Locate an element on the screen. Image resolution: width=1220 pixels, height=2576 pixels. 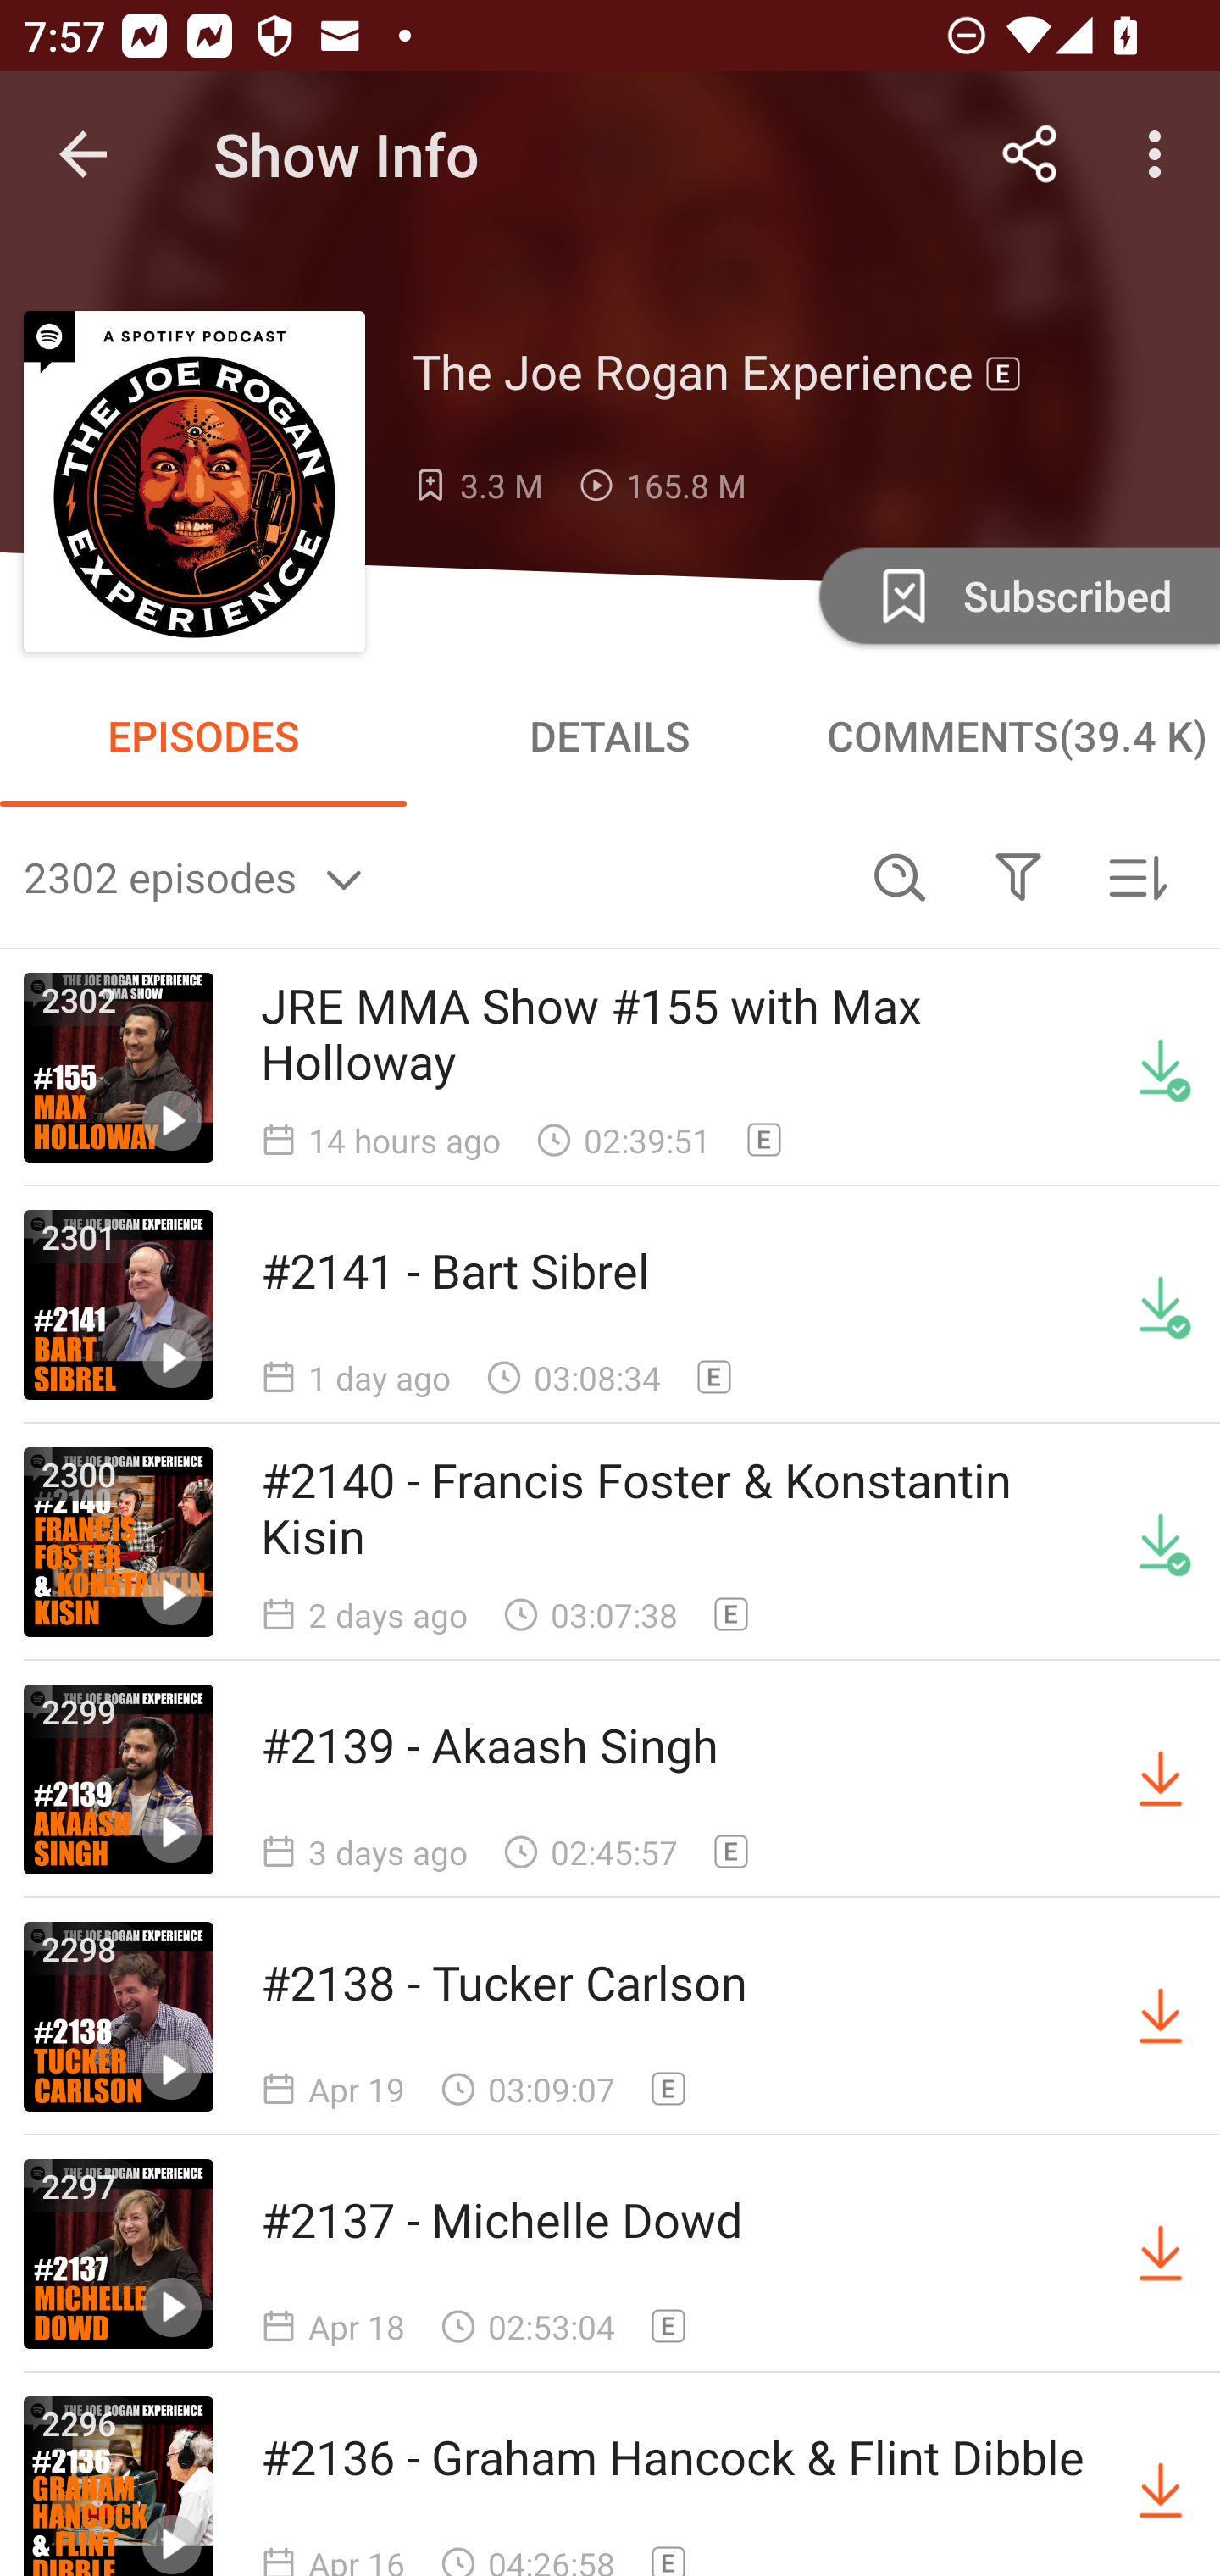
COMMENTS(39.4 K) is located at coordinates (1017, 736).